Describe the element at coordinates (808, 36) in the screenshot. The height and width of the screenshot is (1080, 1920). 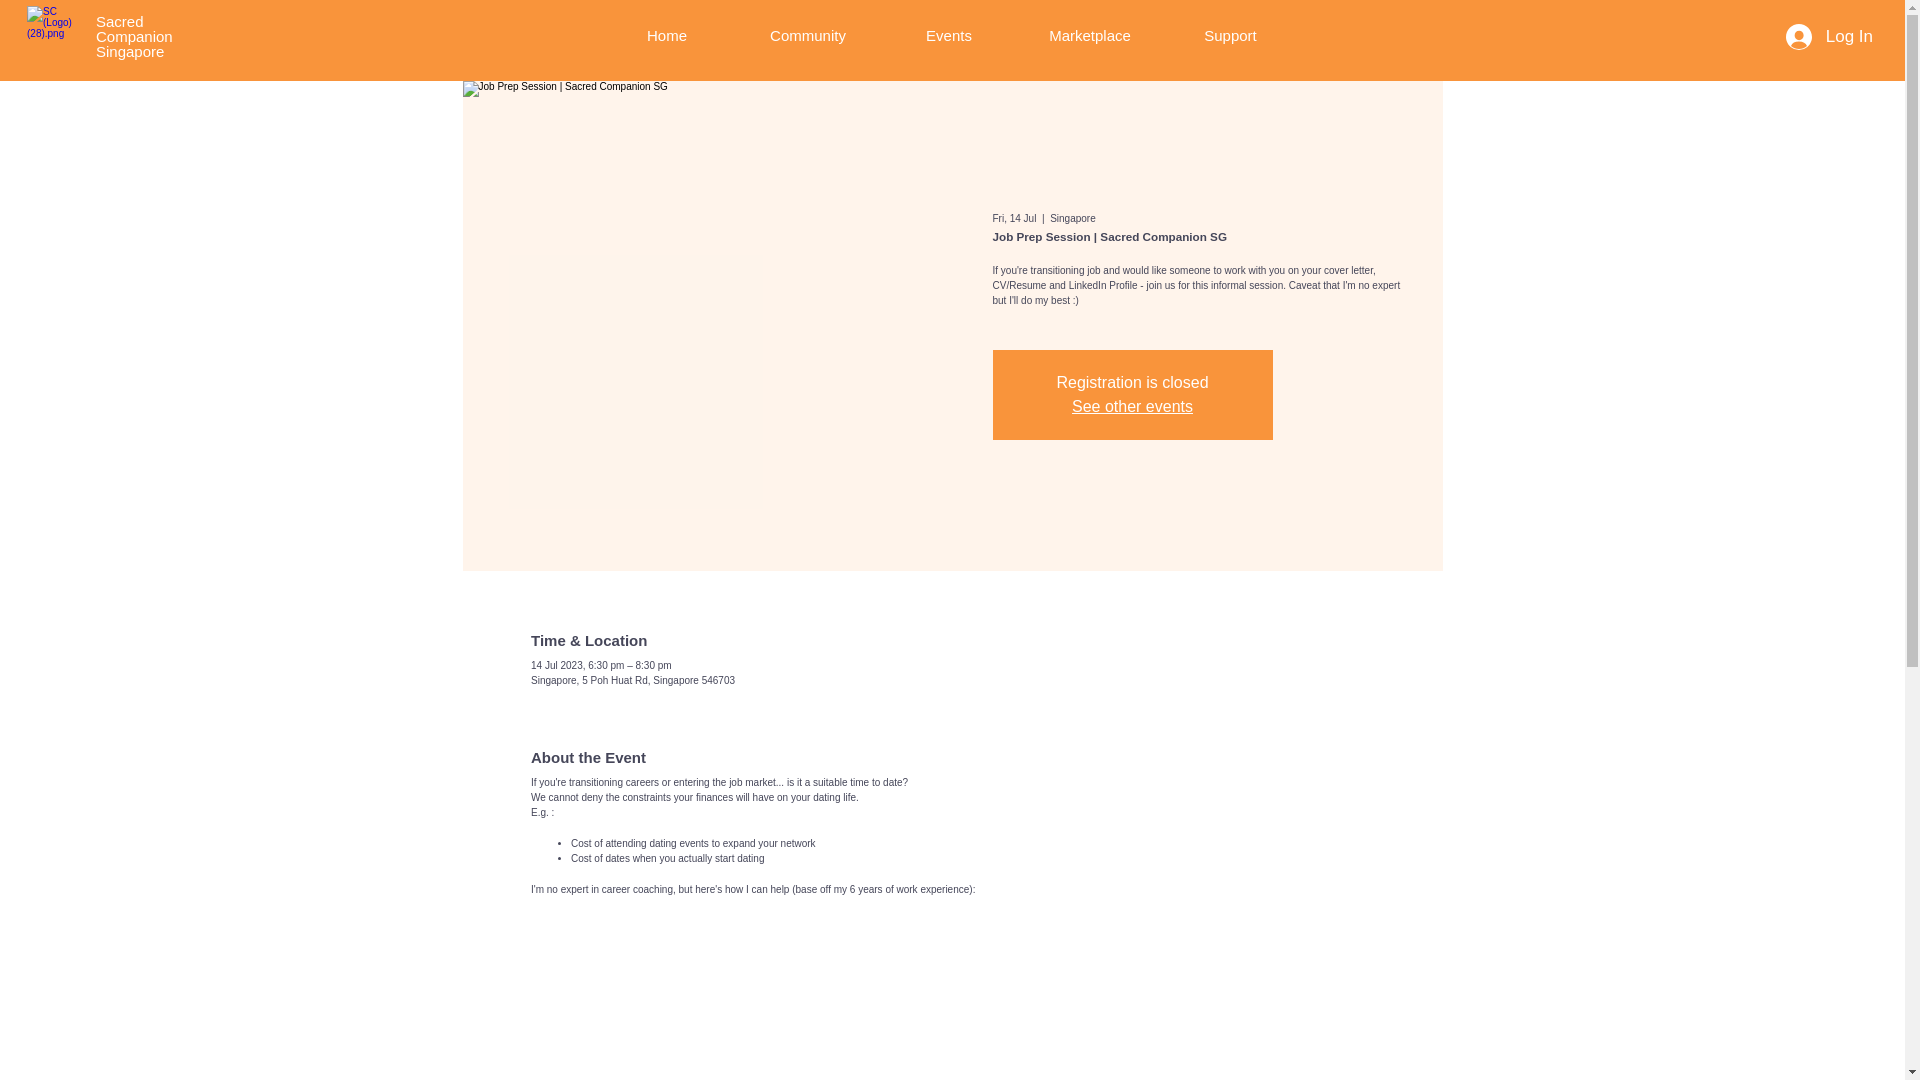
I see `Home` at that location.